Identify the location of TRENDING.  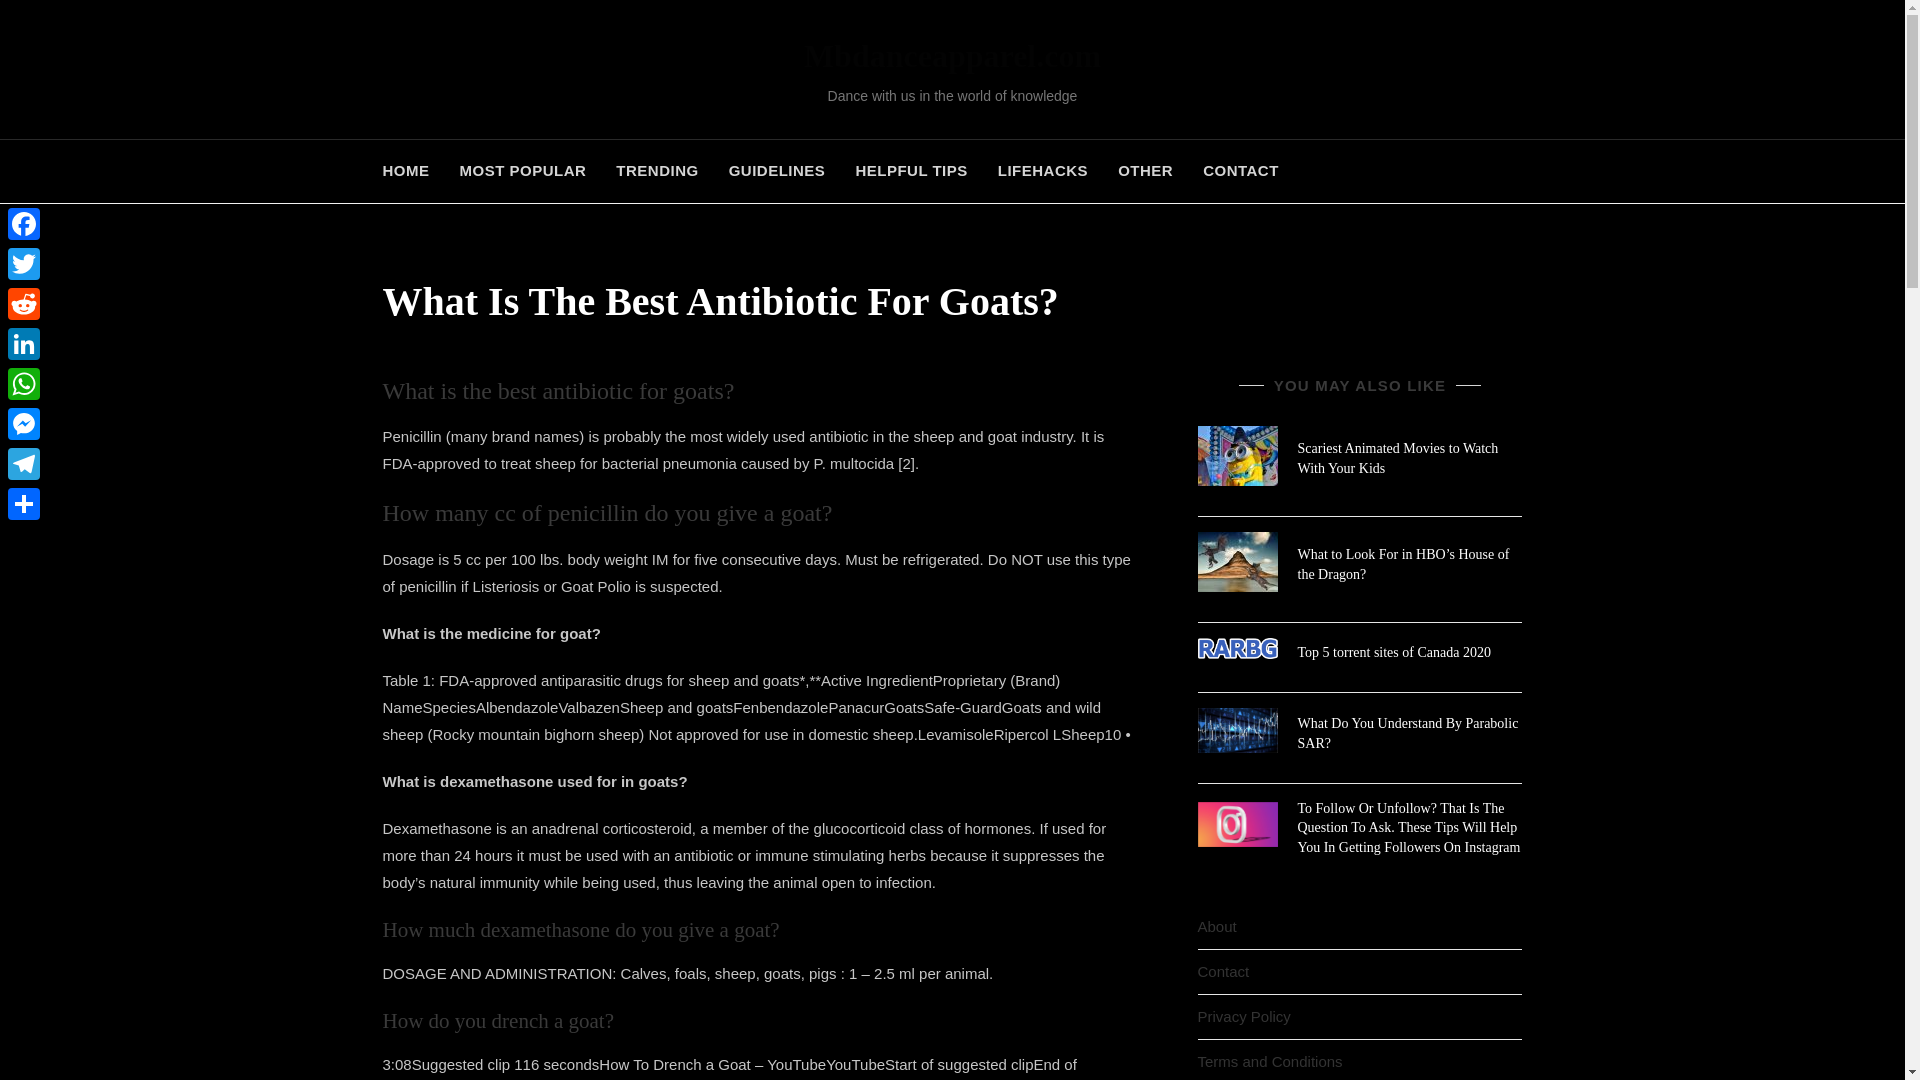
(656, 172).